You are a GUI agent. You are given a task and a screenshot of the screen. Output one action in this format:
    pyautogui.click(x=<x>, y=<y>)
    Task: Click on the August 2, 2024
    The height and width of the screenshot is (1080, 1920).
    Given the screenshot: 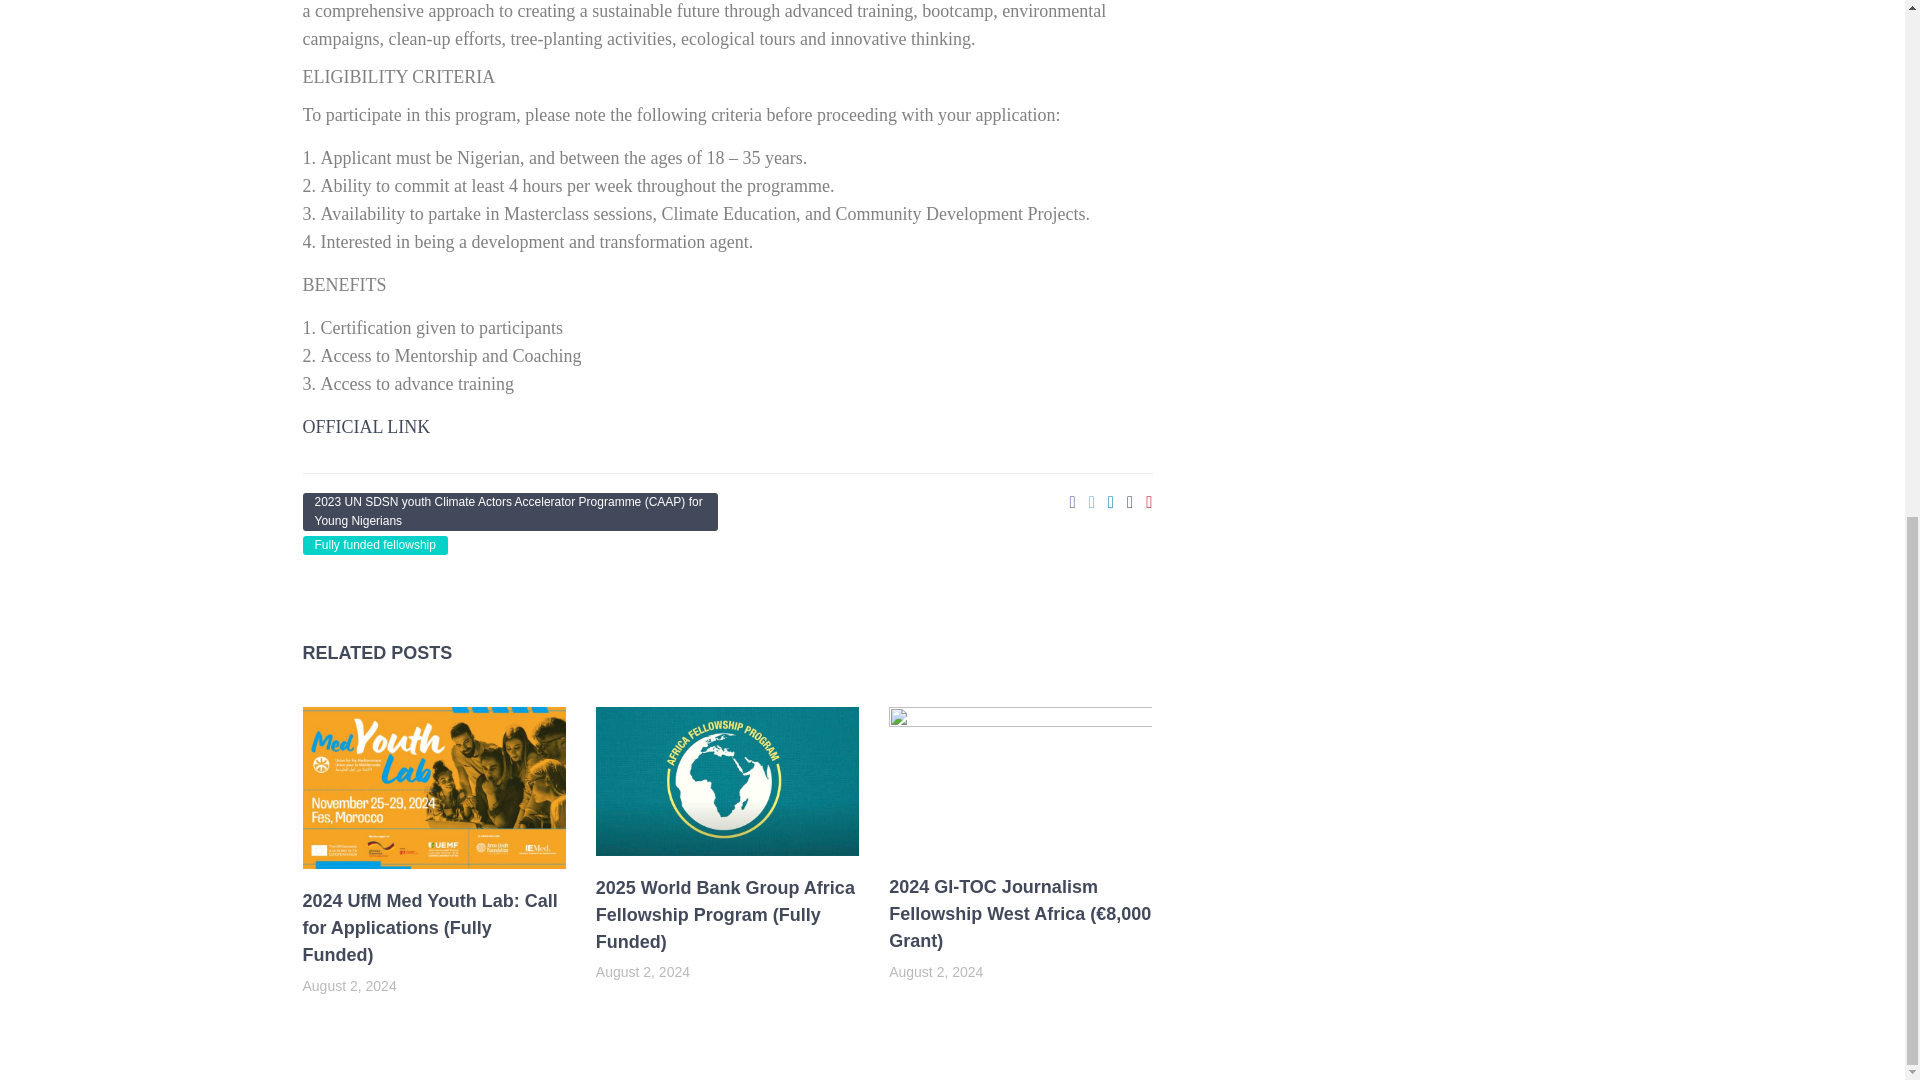 What is the action you would take?
    pyautogui.click(x=348, y=986)
    